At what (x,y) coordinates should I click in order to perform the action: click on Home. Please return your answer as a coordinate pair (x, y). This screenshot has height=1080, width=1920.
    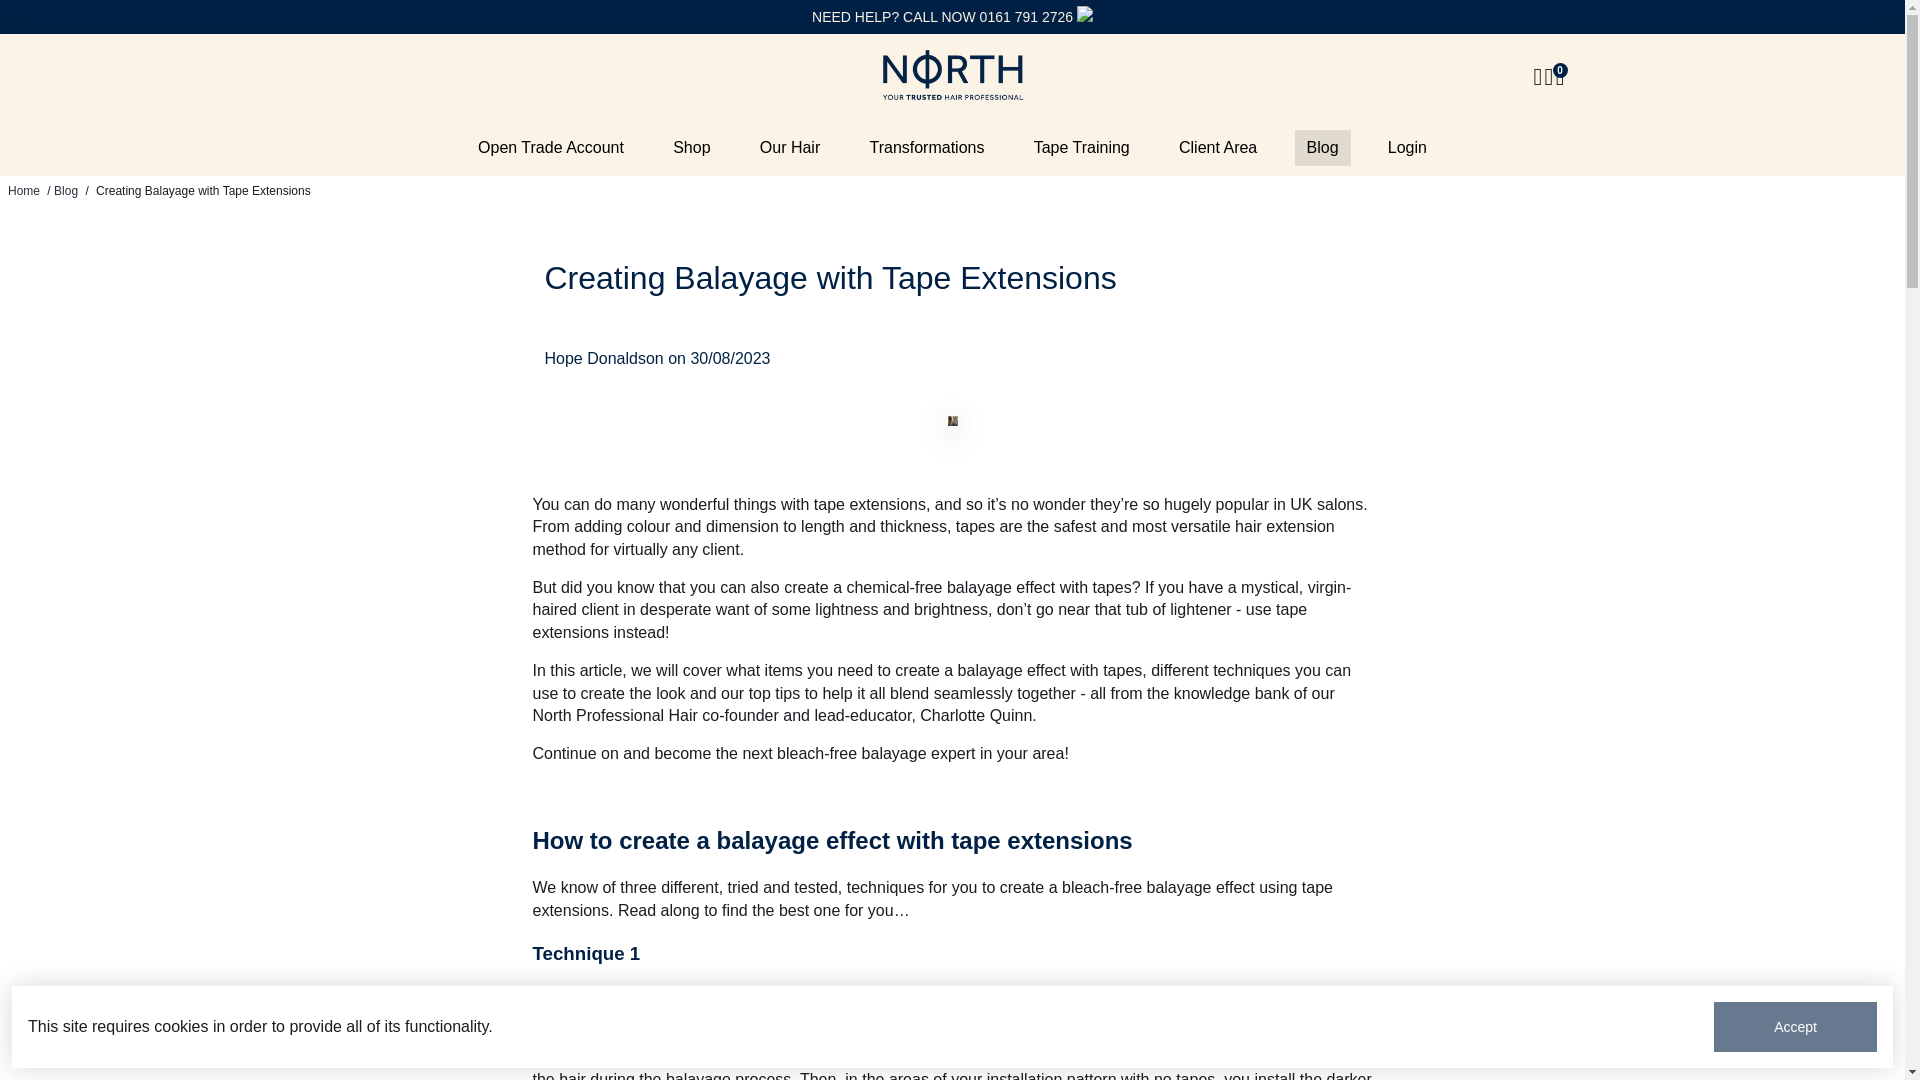
    Looking at the image, I should click on (24, 190).